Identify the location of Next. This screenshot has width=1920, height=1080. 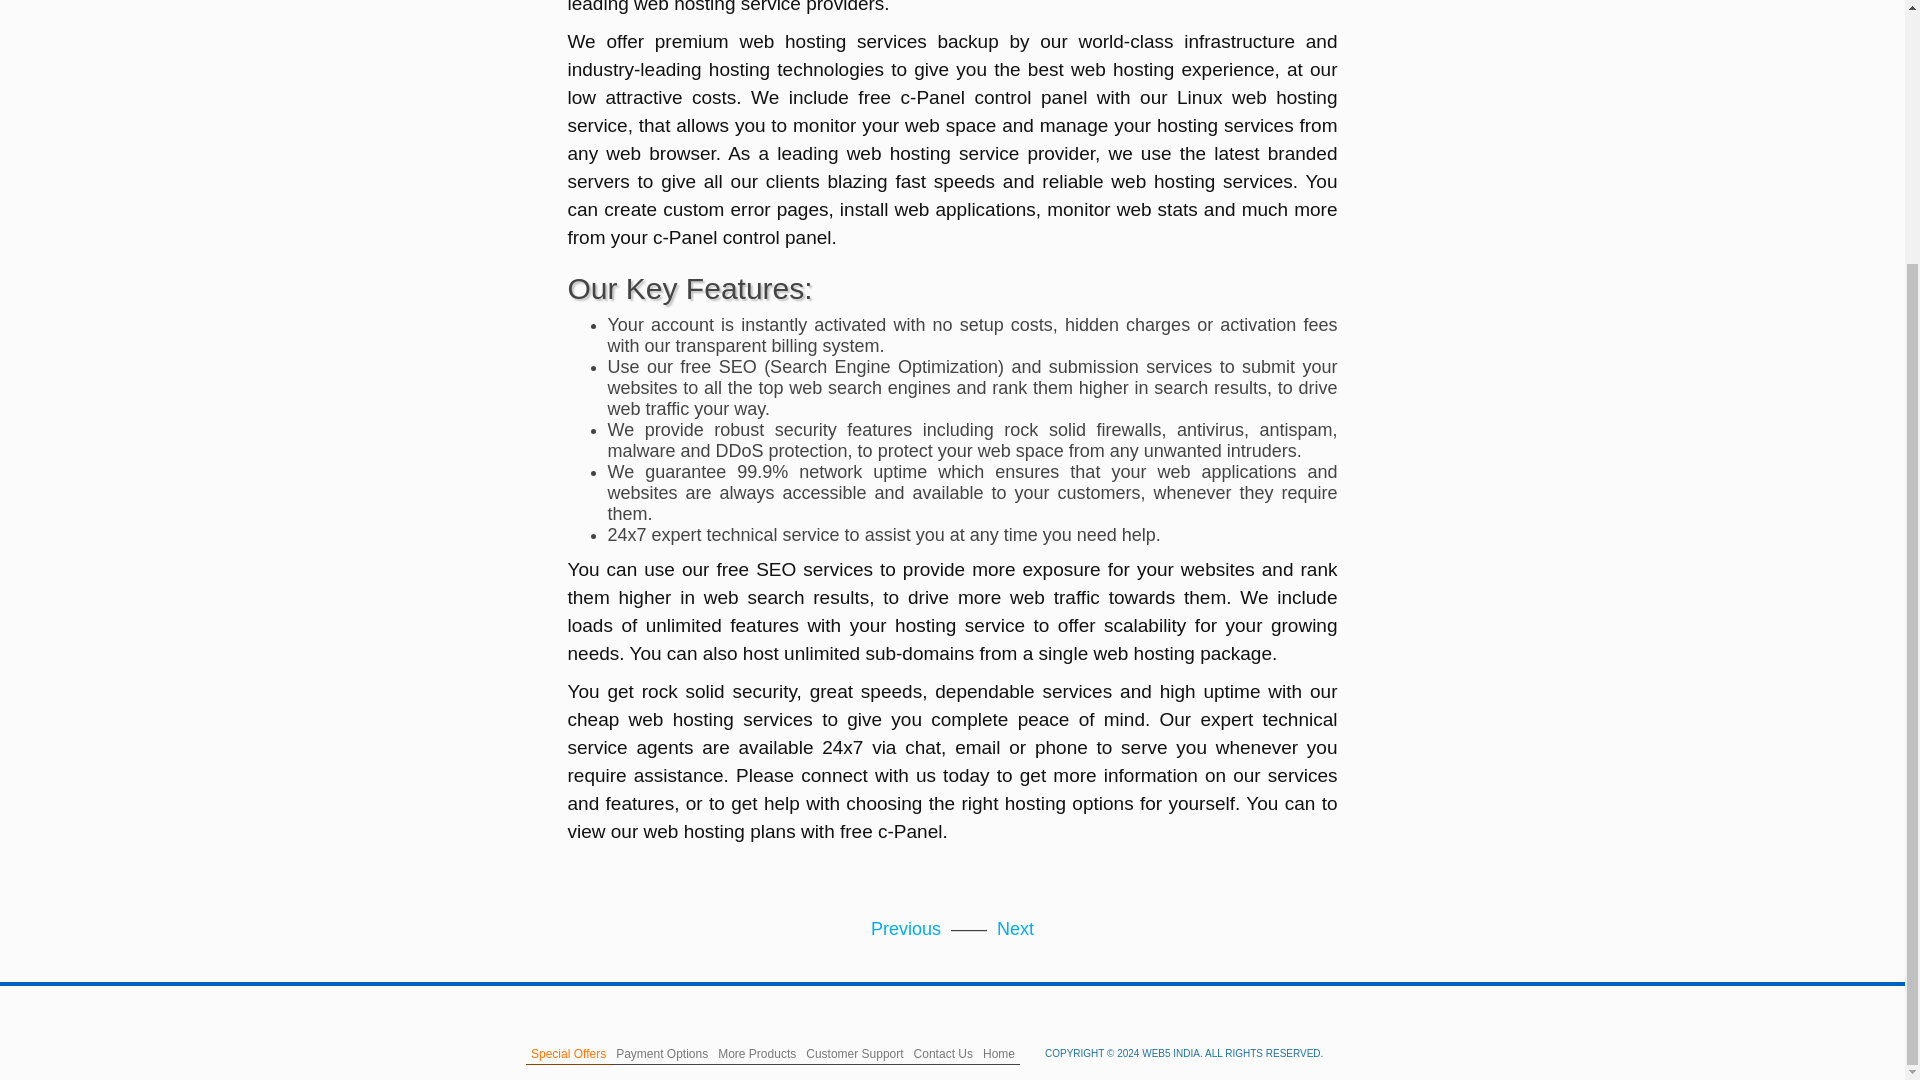
(1015, 928).